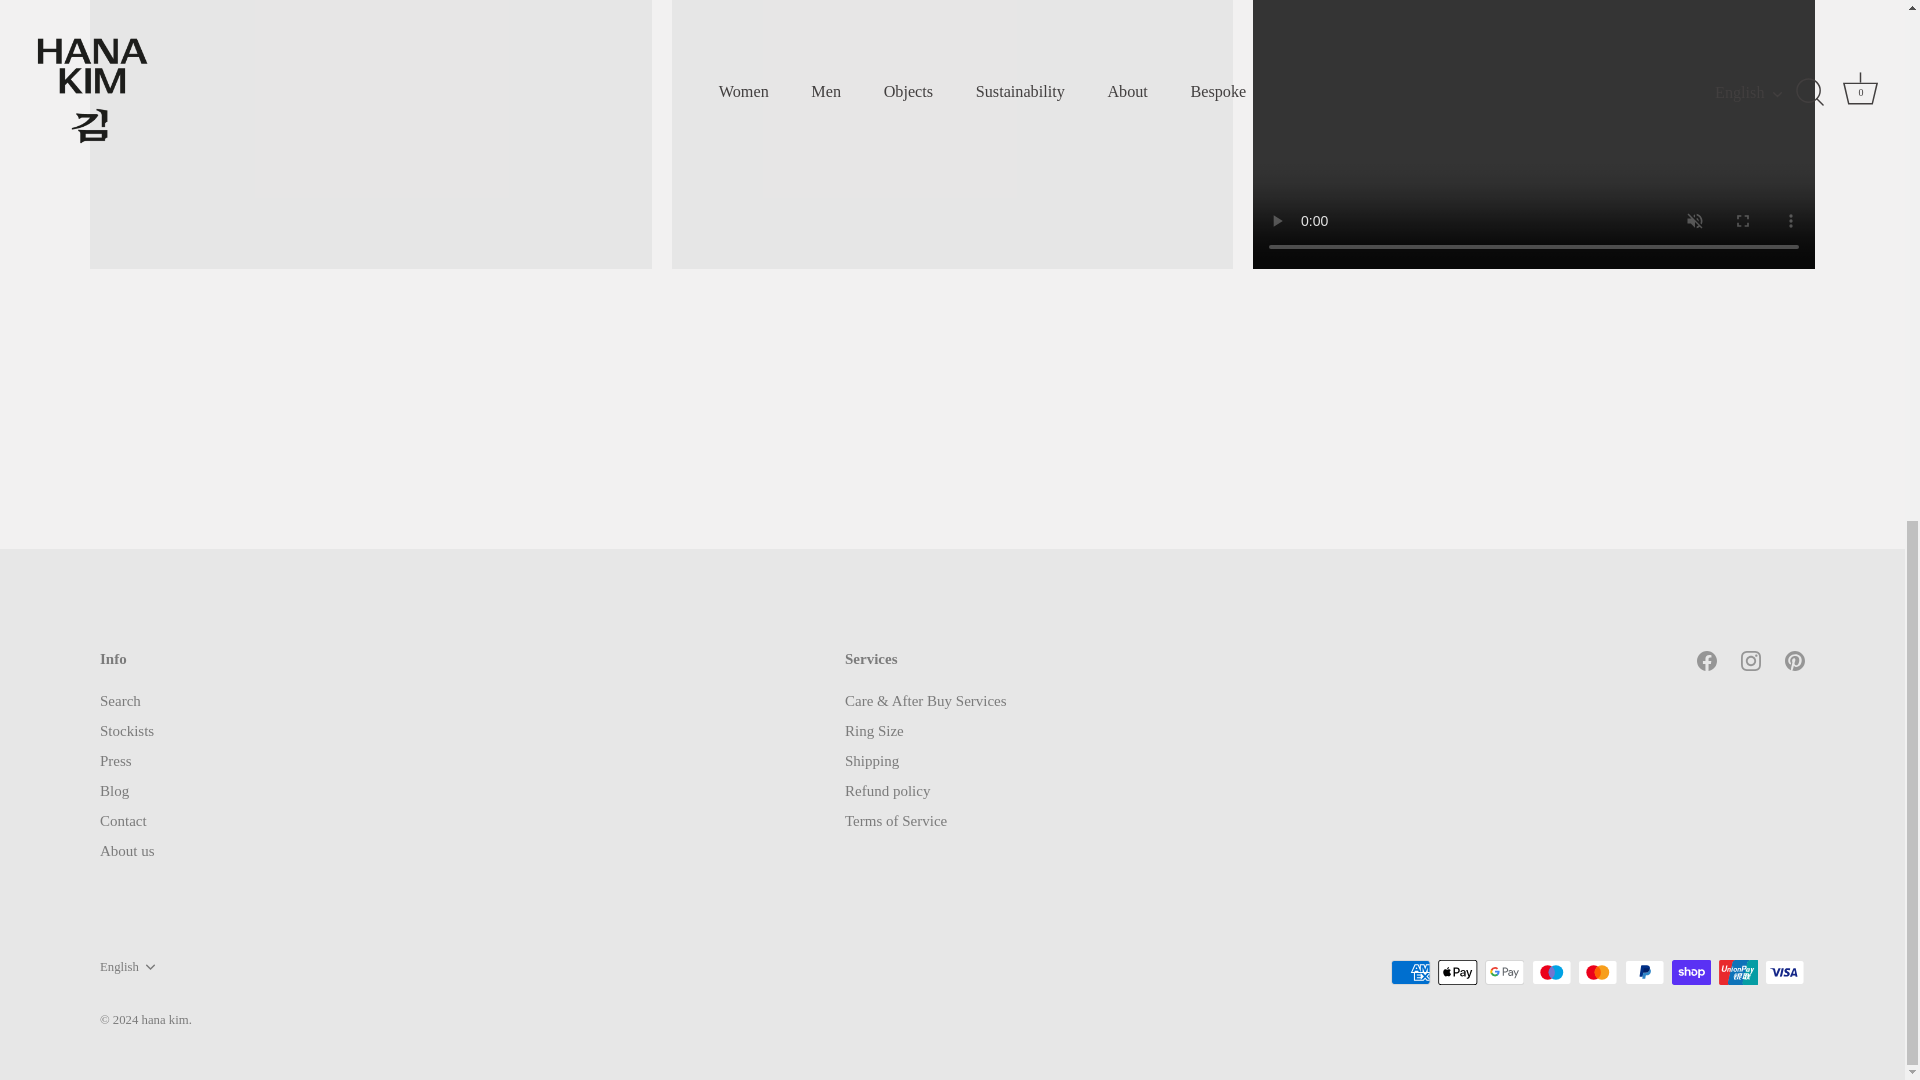 This screenshot has width=1920, height=1080. Describe the element at coordinates (1738, 972) in the screenshot. I see `Union Pay` at that location.